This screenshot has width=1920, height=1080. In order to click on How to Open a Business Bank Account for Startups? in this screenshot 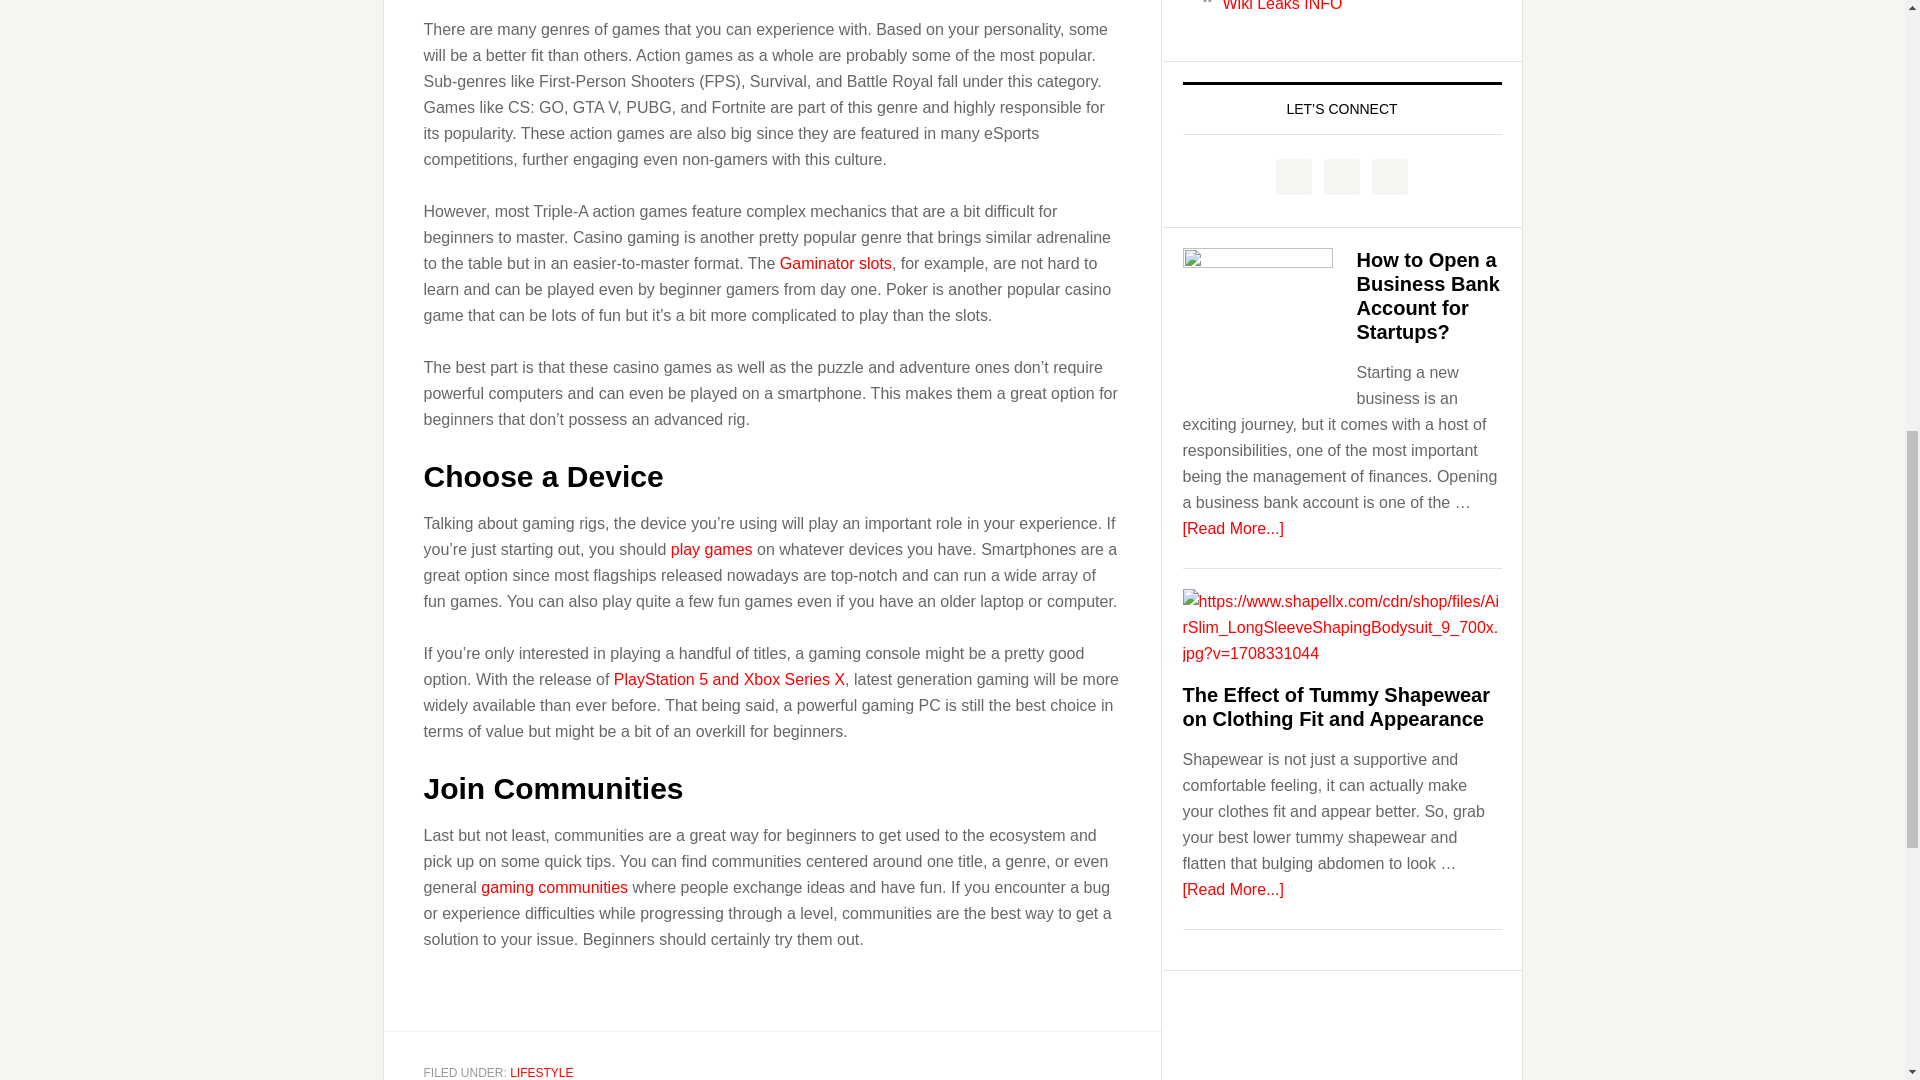, I will do `click(1427, 296)`.